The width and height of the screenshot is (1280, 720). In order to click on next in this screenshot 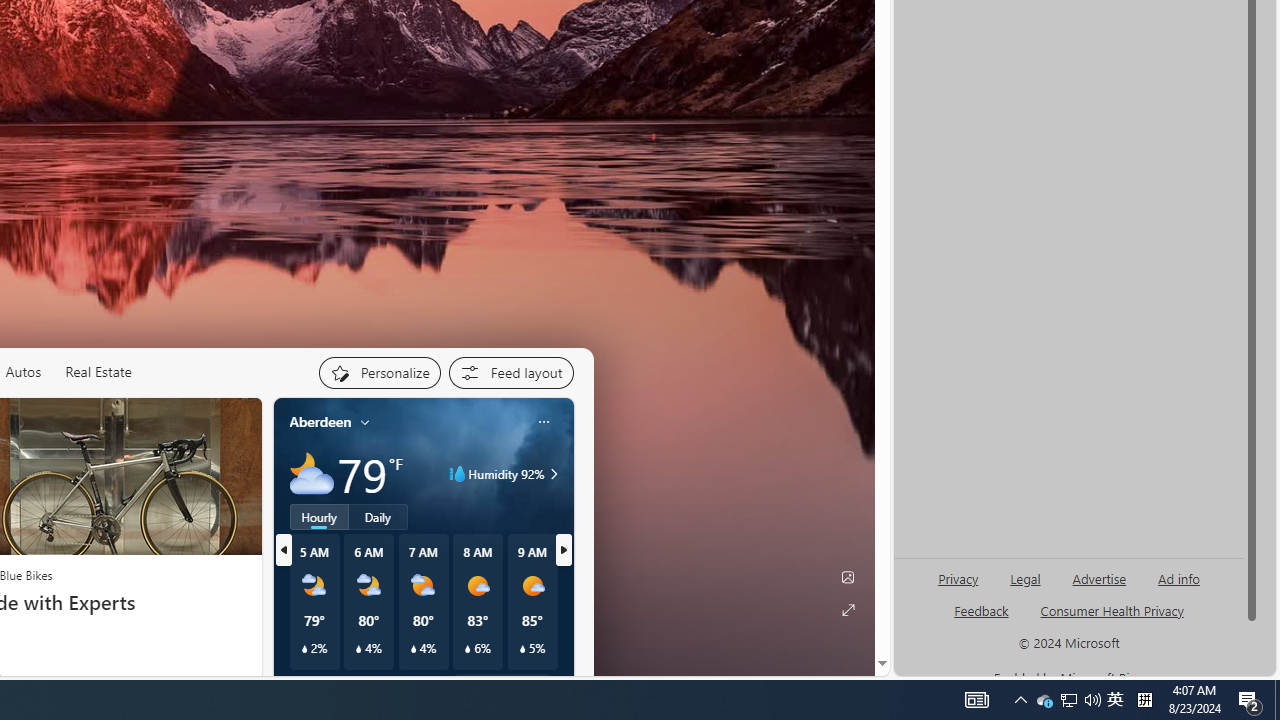, I will do `click(564, 550)`.